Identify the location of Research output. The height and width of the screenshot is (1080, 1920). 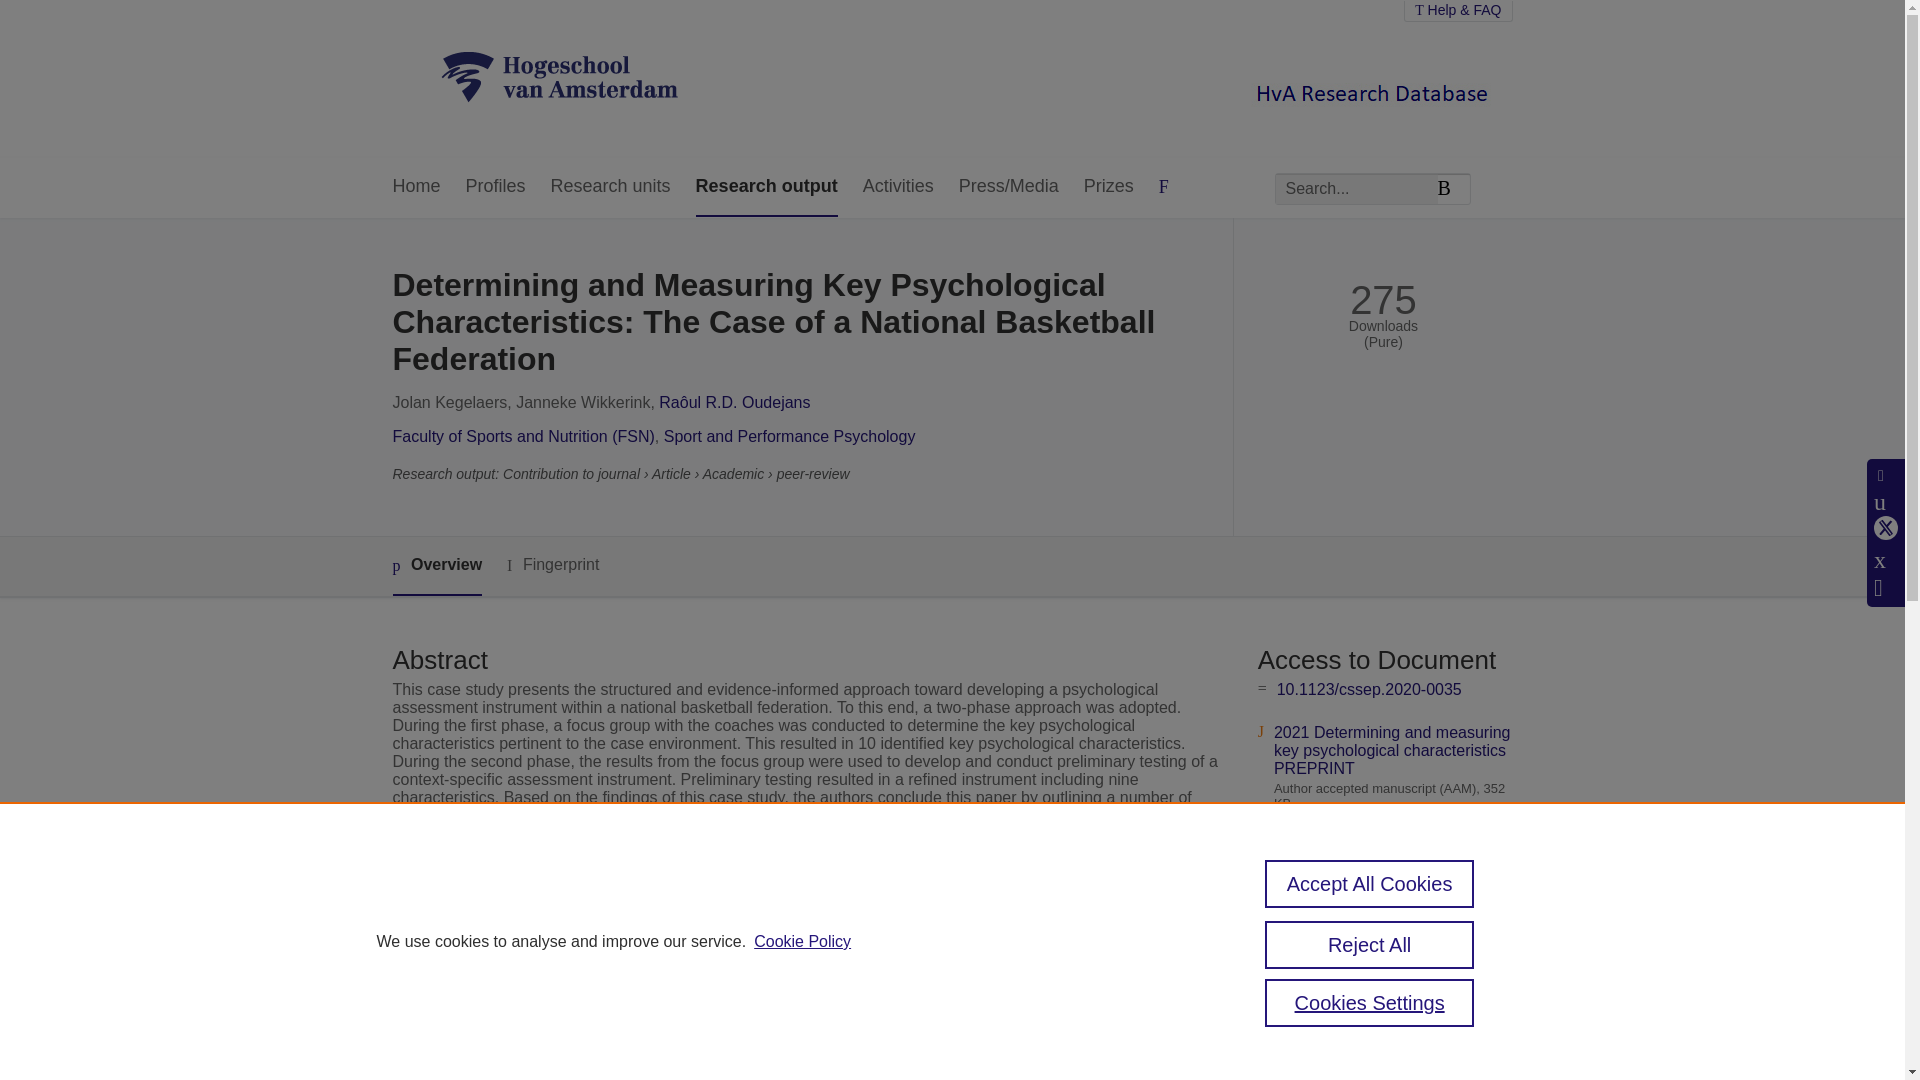
(766, 187).